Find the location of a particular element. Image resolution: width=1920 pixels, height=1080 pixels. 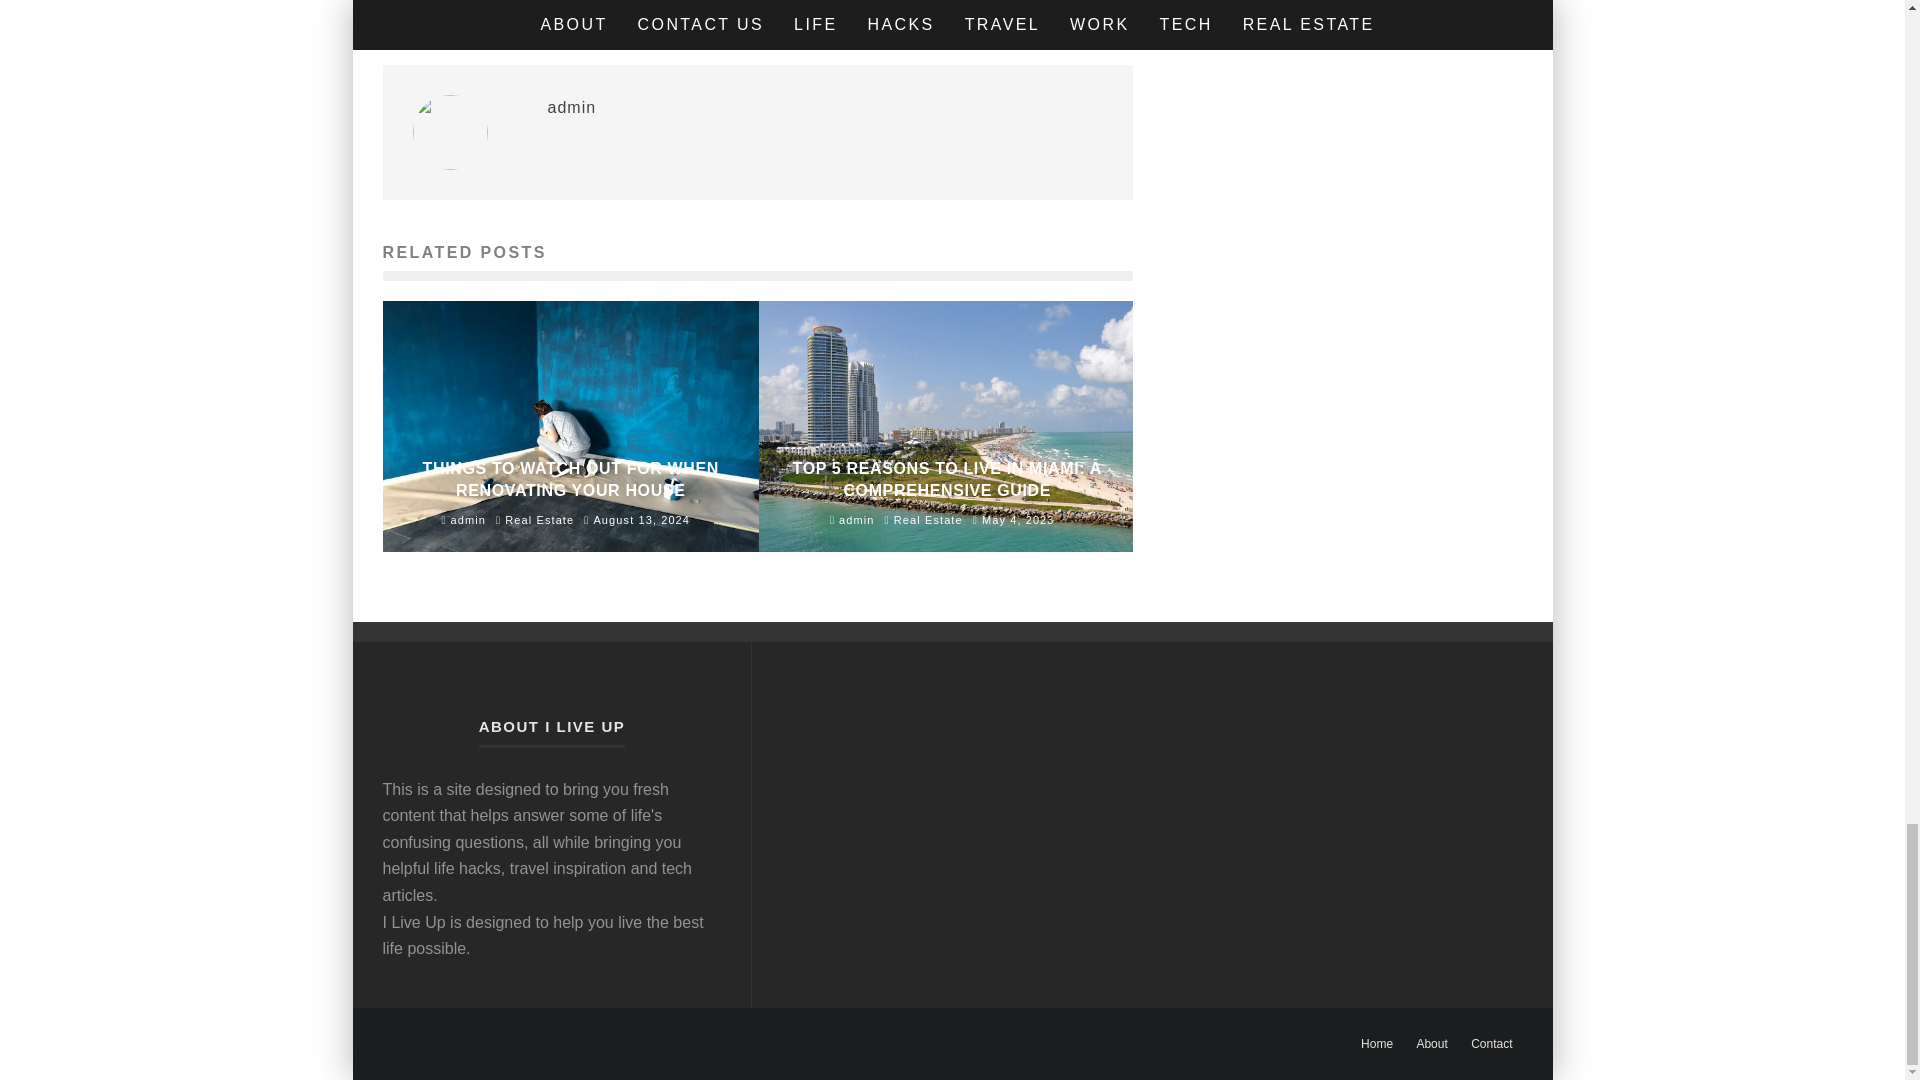

Real Estate is located at coordinates (928, 520).